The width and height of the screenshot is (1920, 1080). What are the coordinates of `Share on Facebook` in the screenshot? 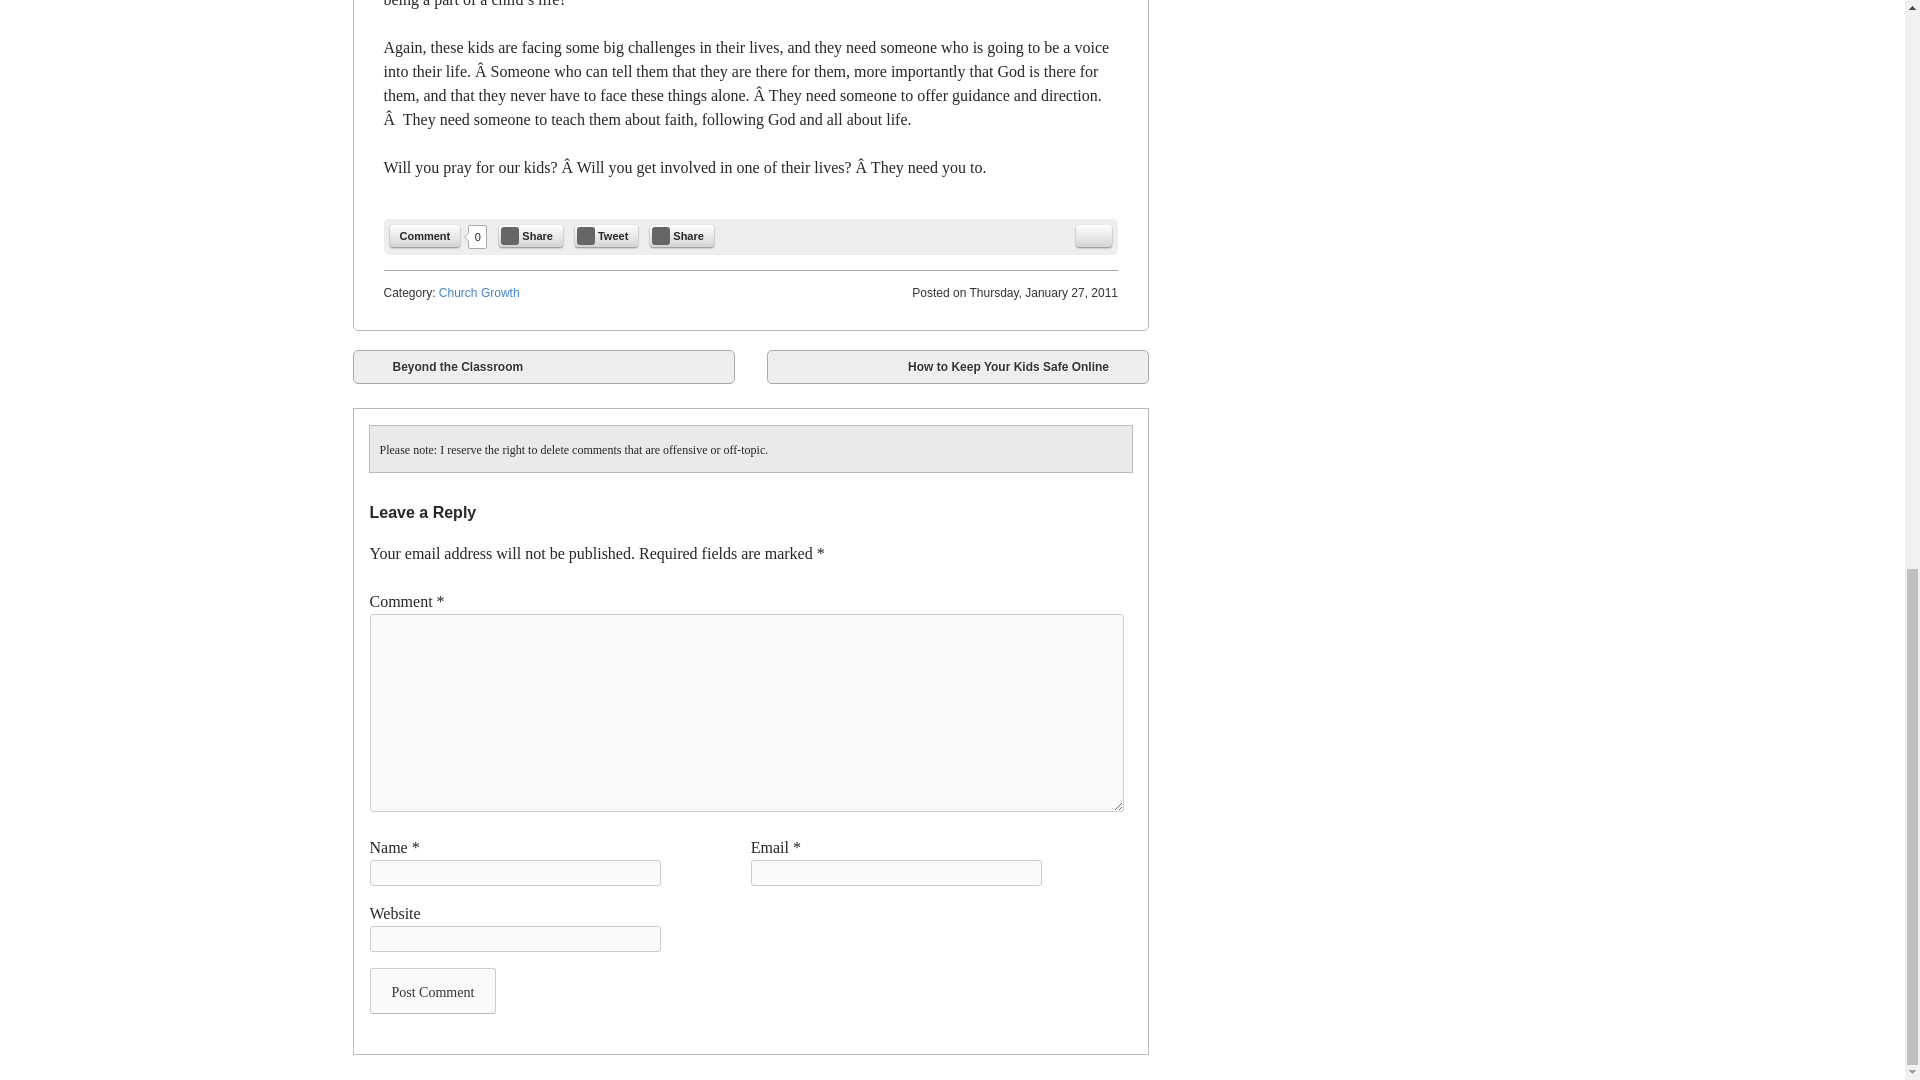 It's located at (530, 236).